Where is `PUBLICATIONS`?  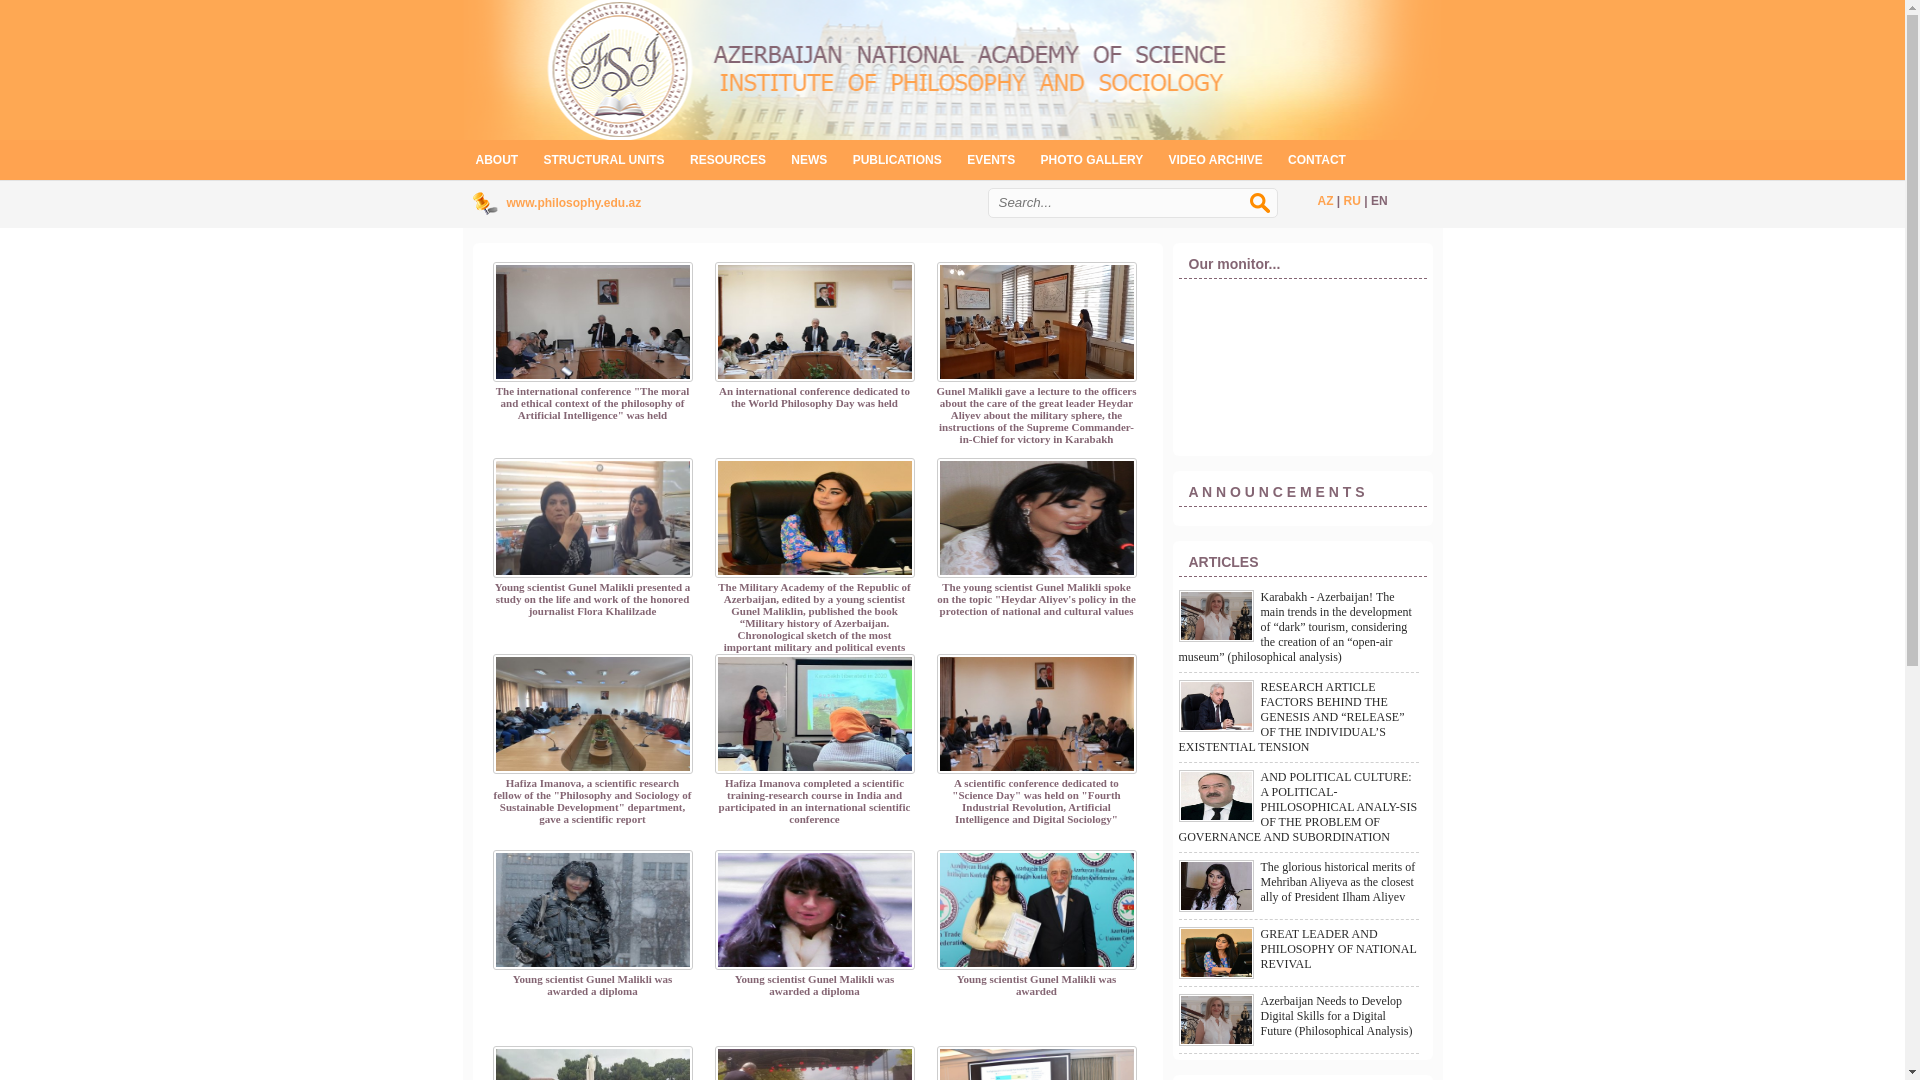 PUBLICATIONS is located at coordinates (898, 160).